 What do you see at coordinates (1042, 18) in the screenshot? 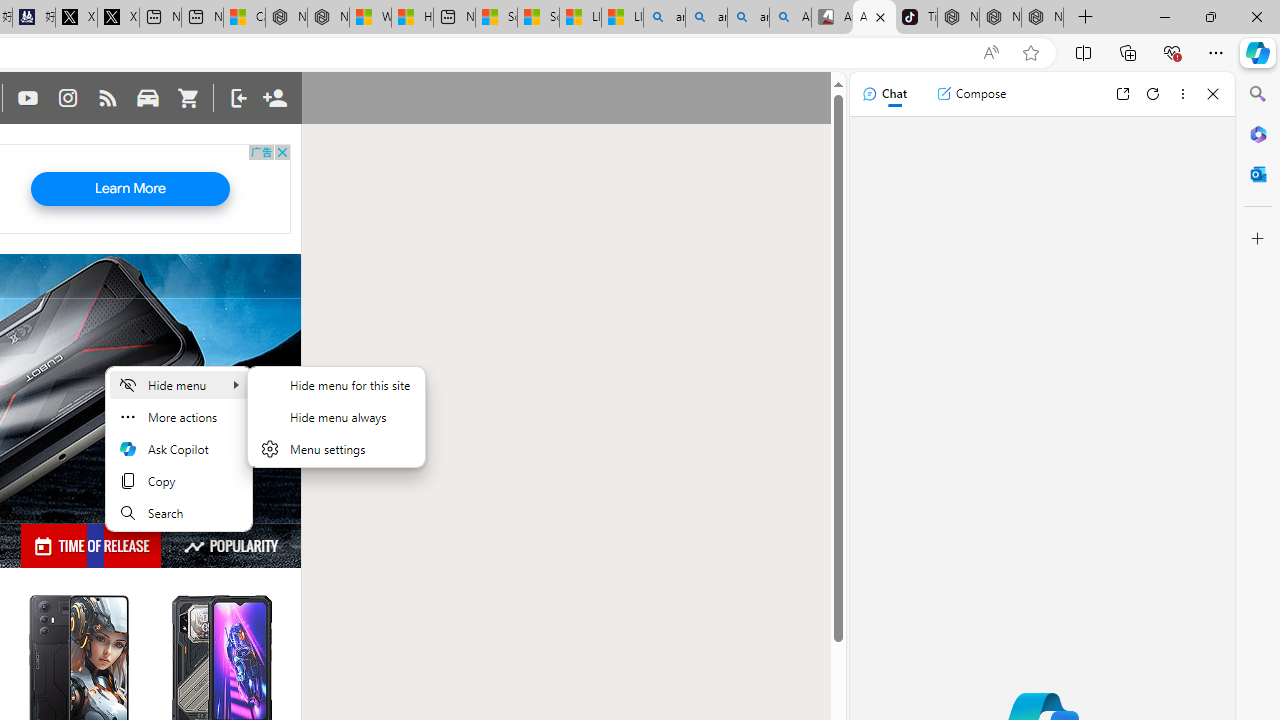
I see `Nordace - Siena Pro 15 Essential Set` at bounding box center [1042, 18].